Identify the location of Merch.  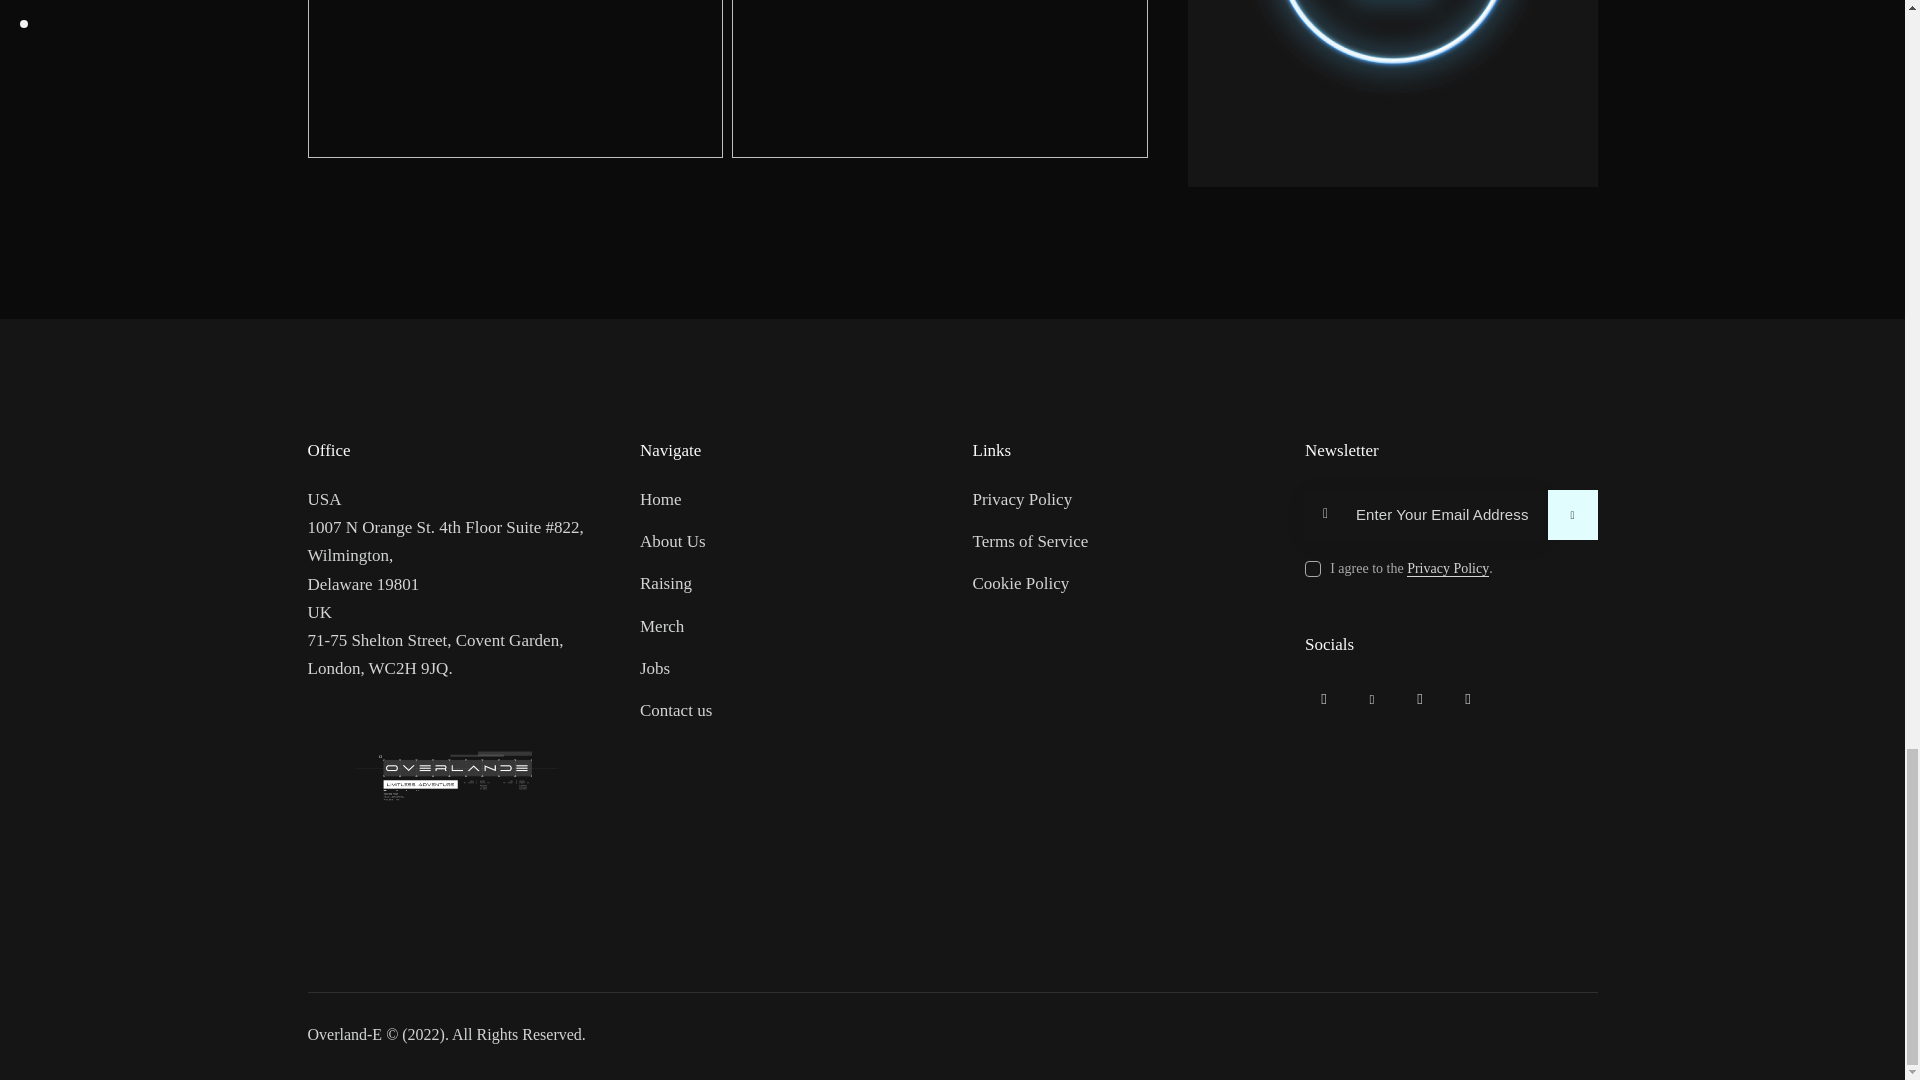
(661, 626).